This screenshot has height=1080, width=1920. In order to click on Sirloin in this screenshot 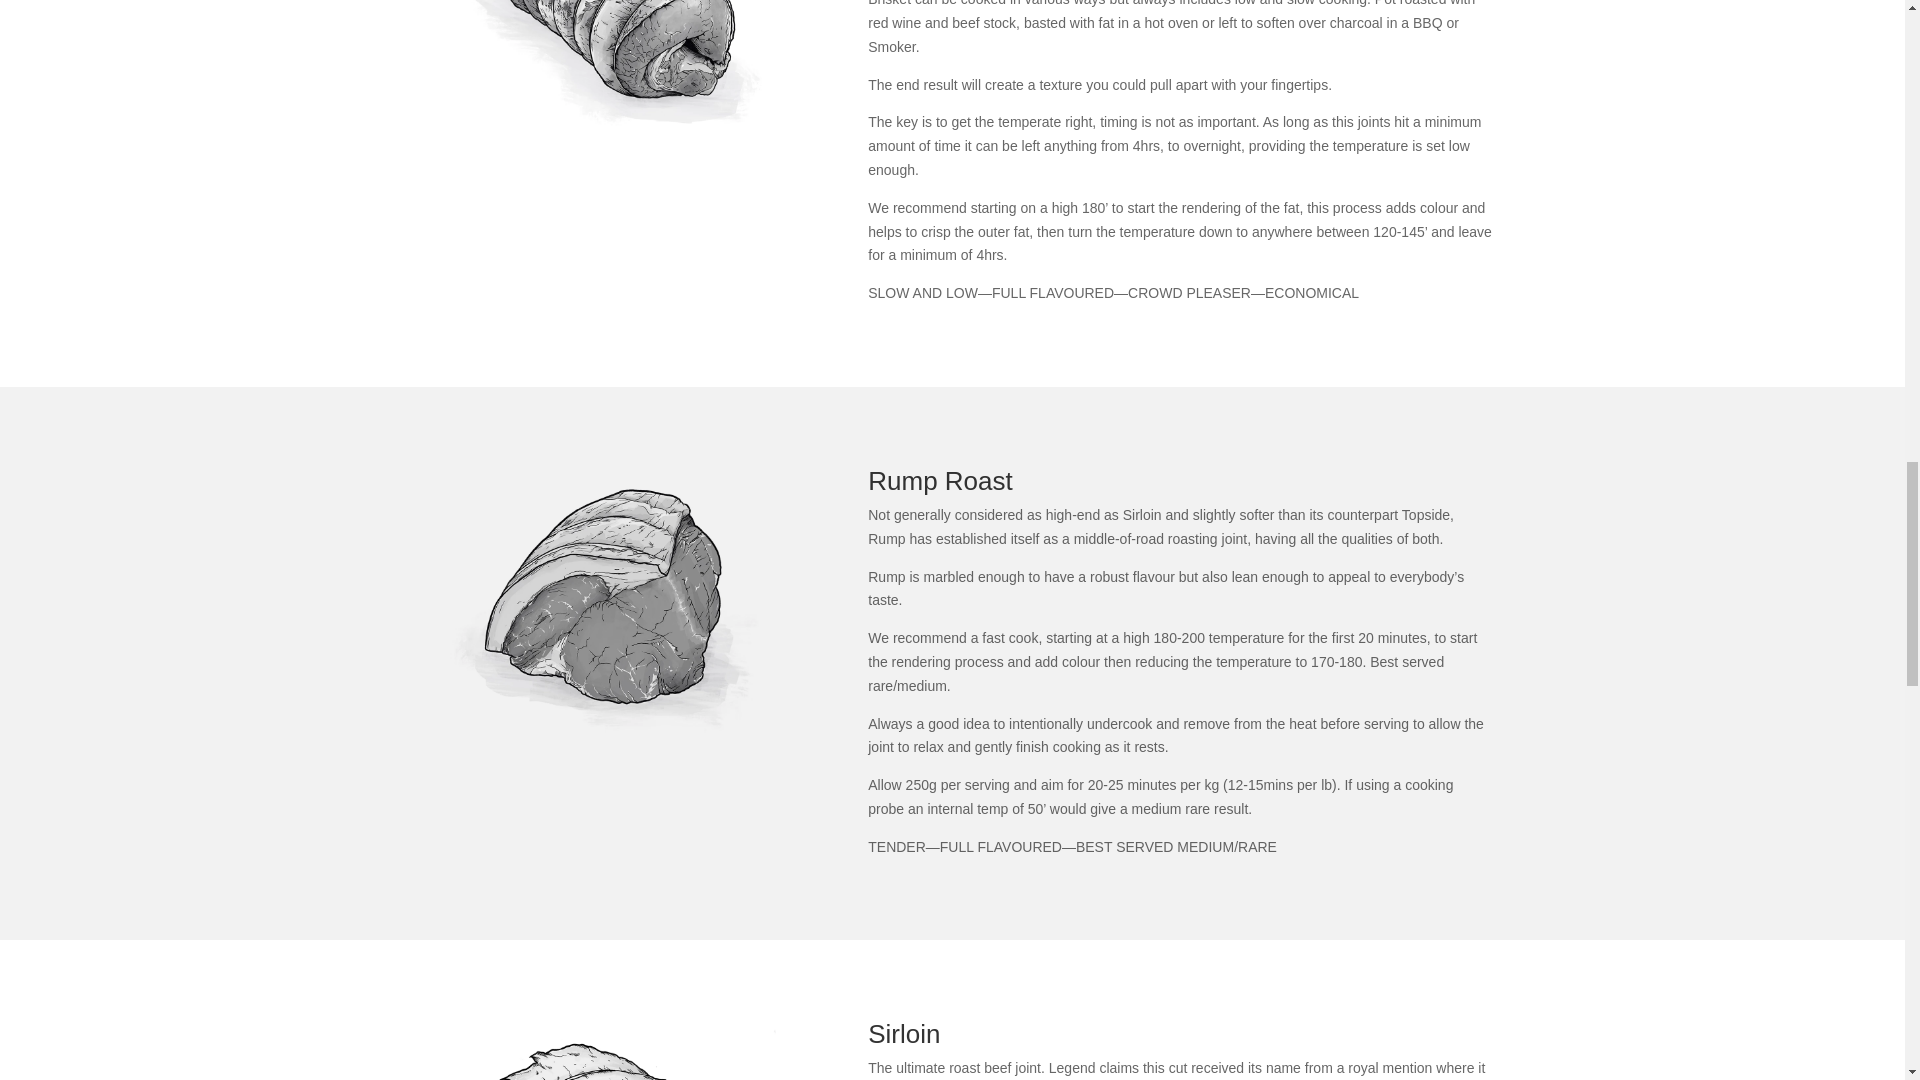, I will do `click(610, 1050)`.